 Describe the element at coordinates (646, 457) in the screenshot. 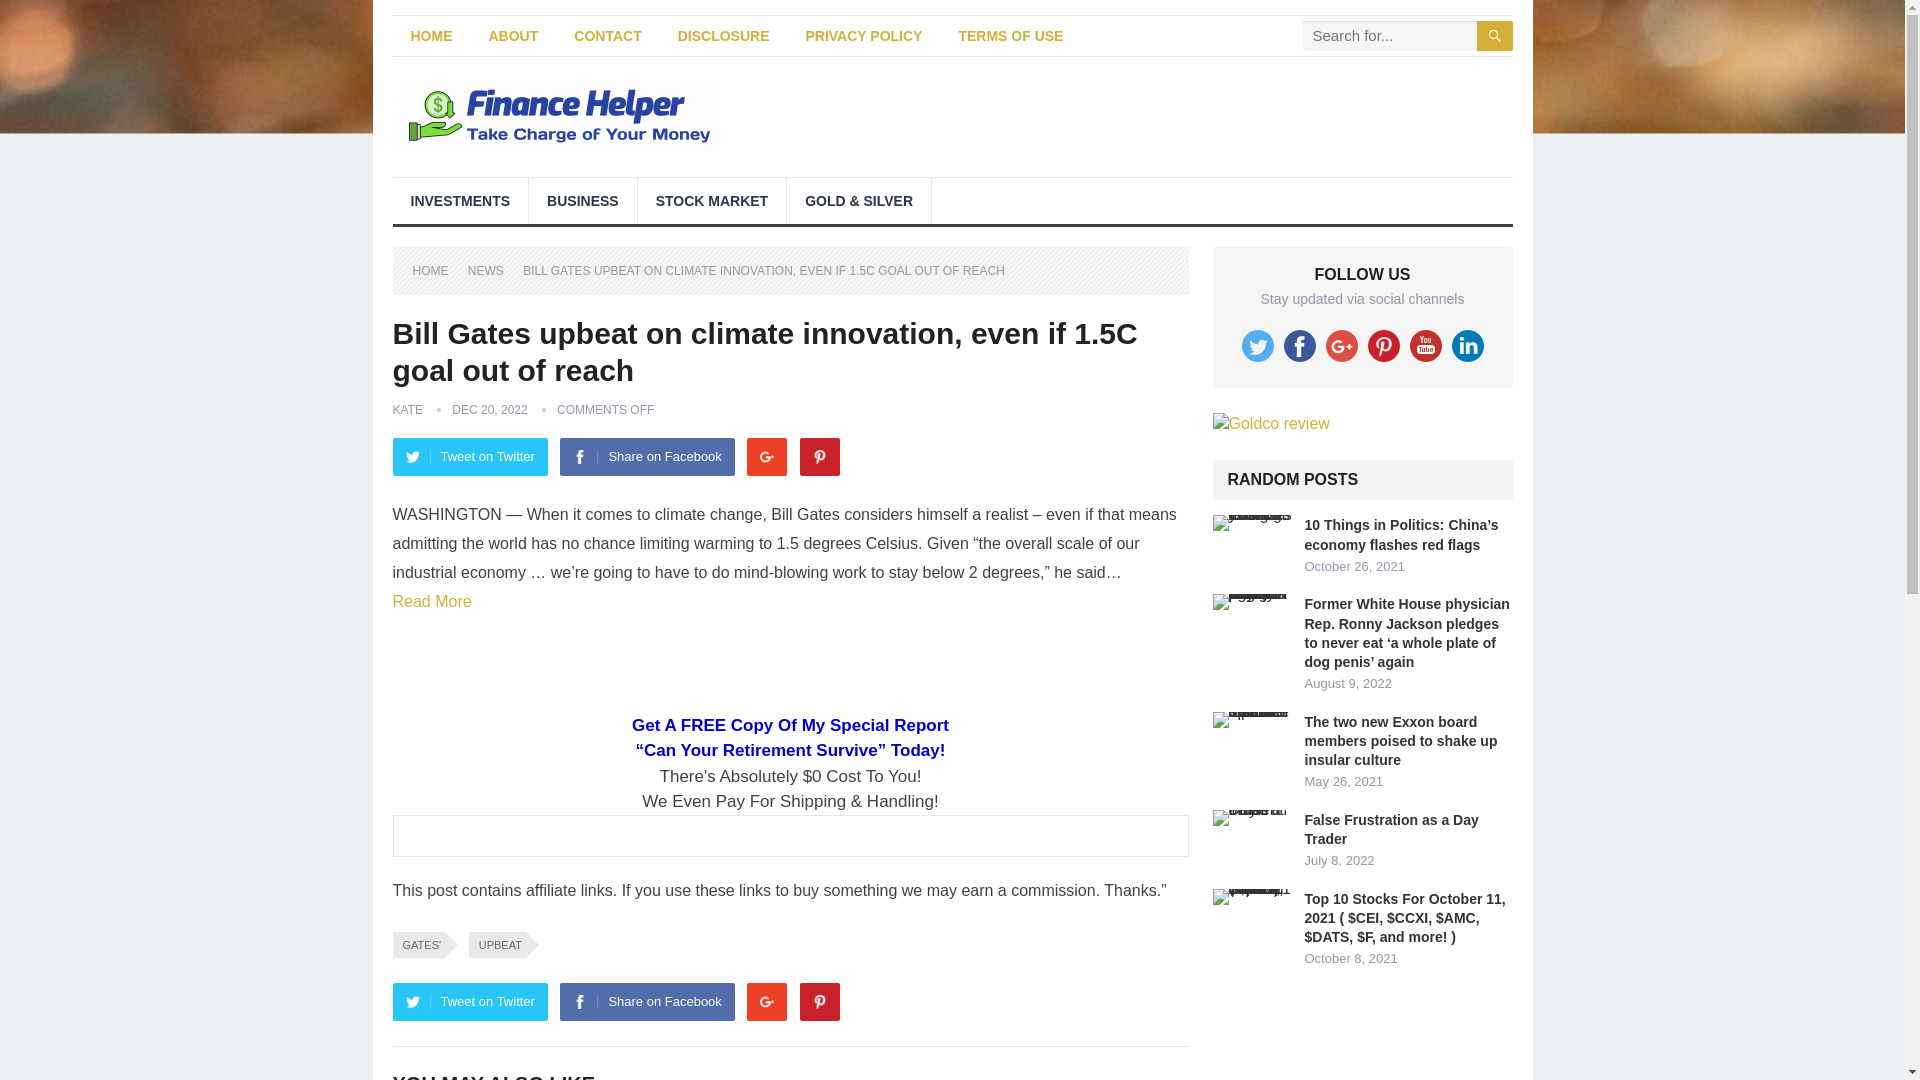

I see `Share on Facebook` at that location.